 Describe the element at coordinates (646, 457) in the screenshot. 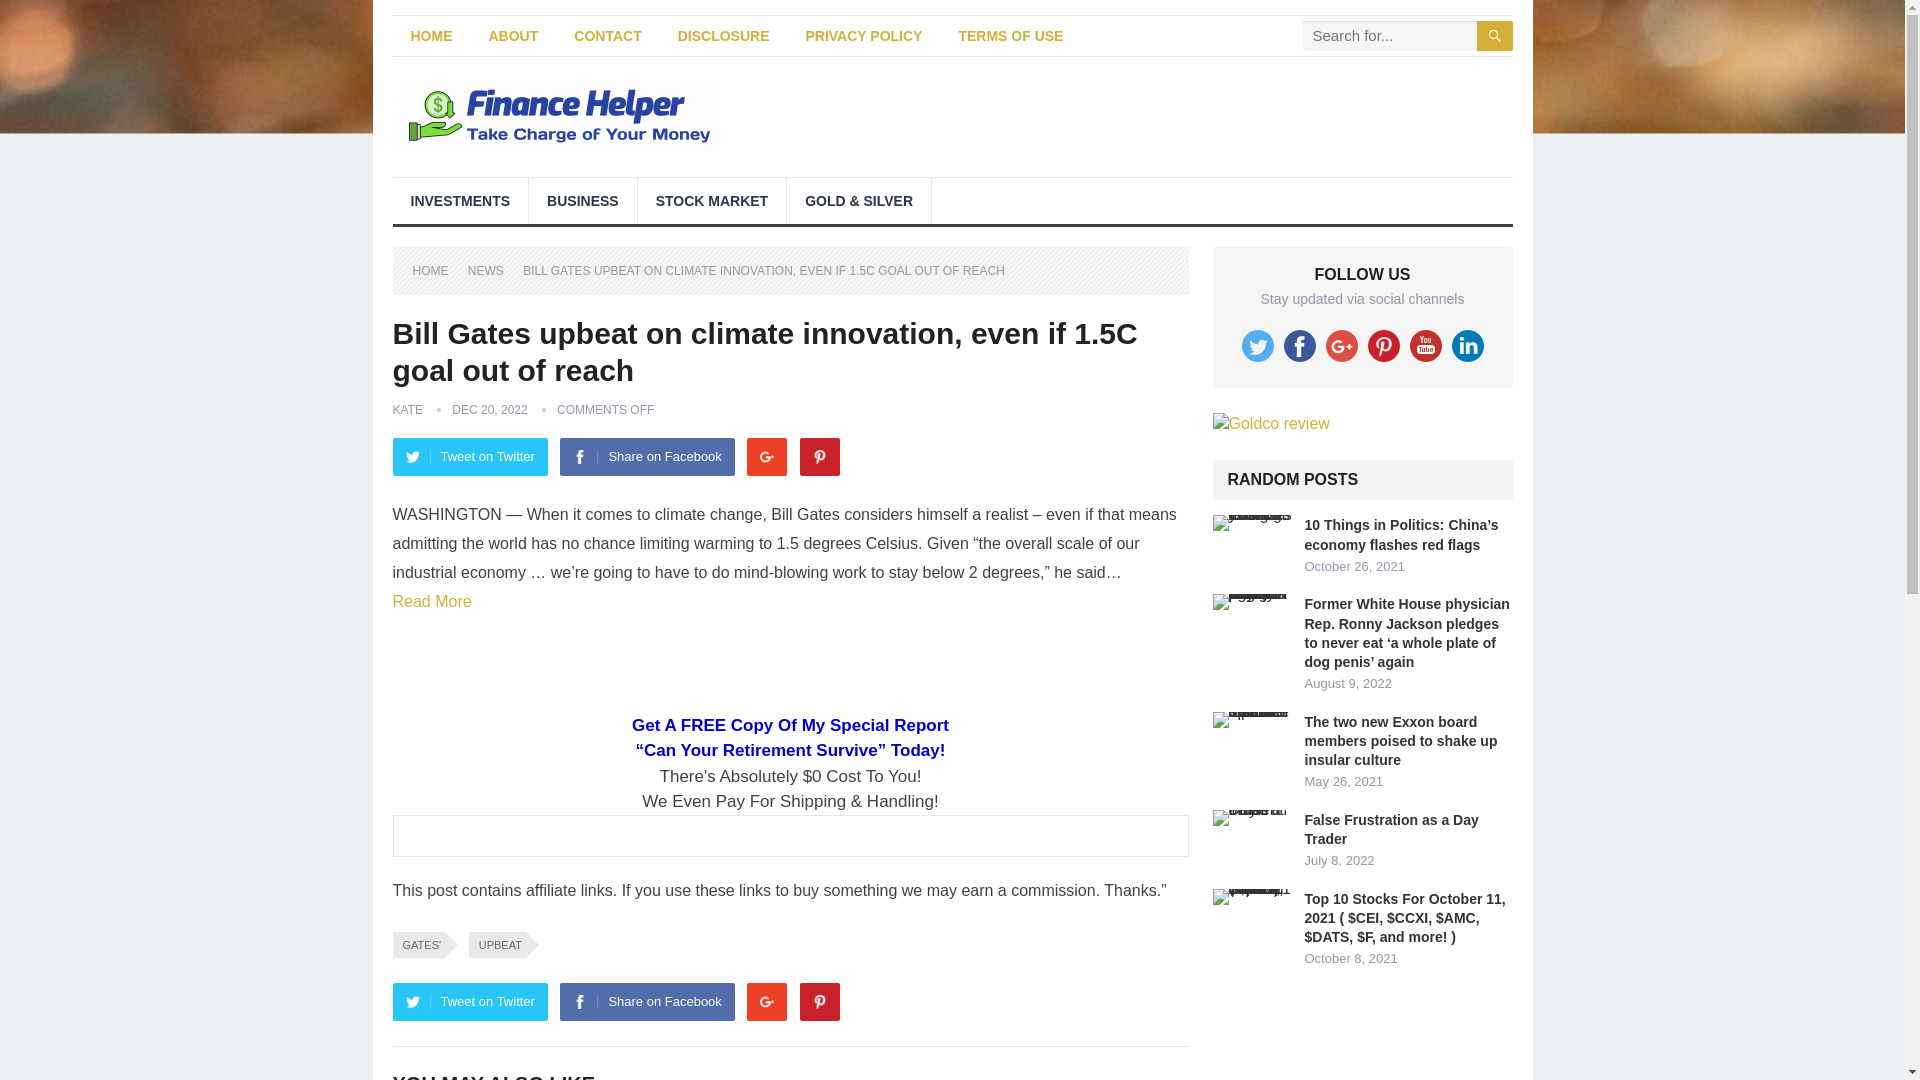

I see `Share on Facebook` at that location.